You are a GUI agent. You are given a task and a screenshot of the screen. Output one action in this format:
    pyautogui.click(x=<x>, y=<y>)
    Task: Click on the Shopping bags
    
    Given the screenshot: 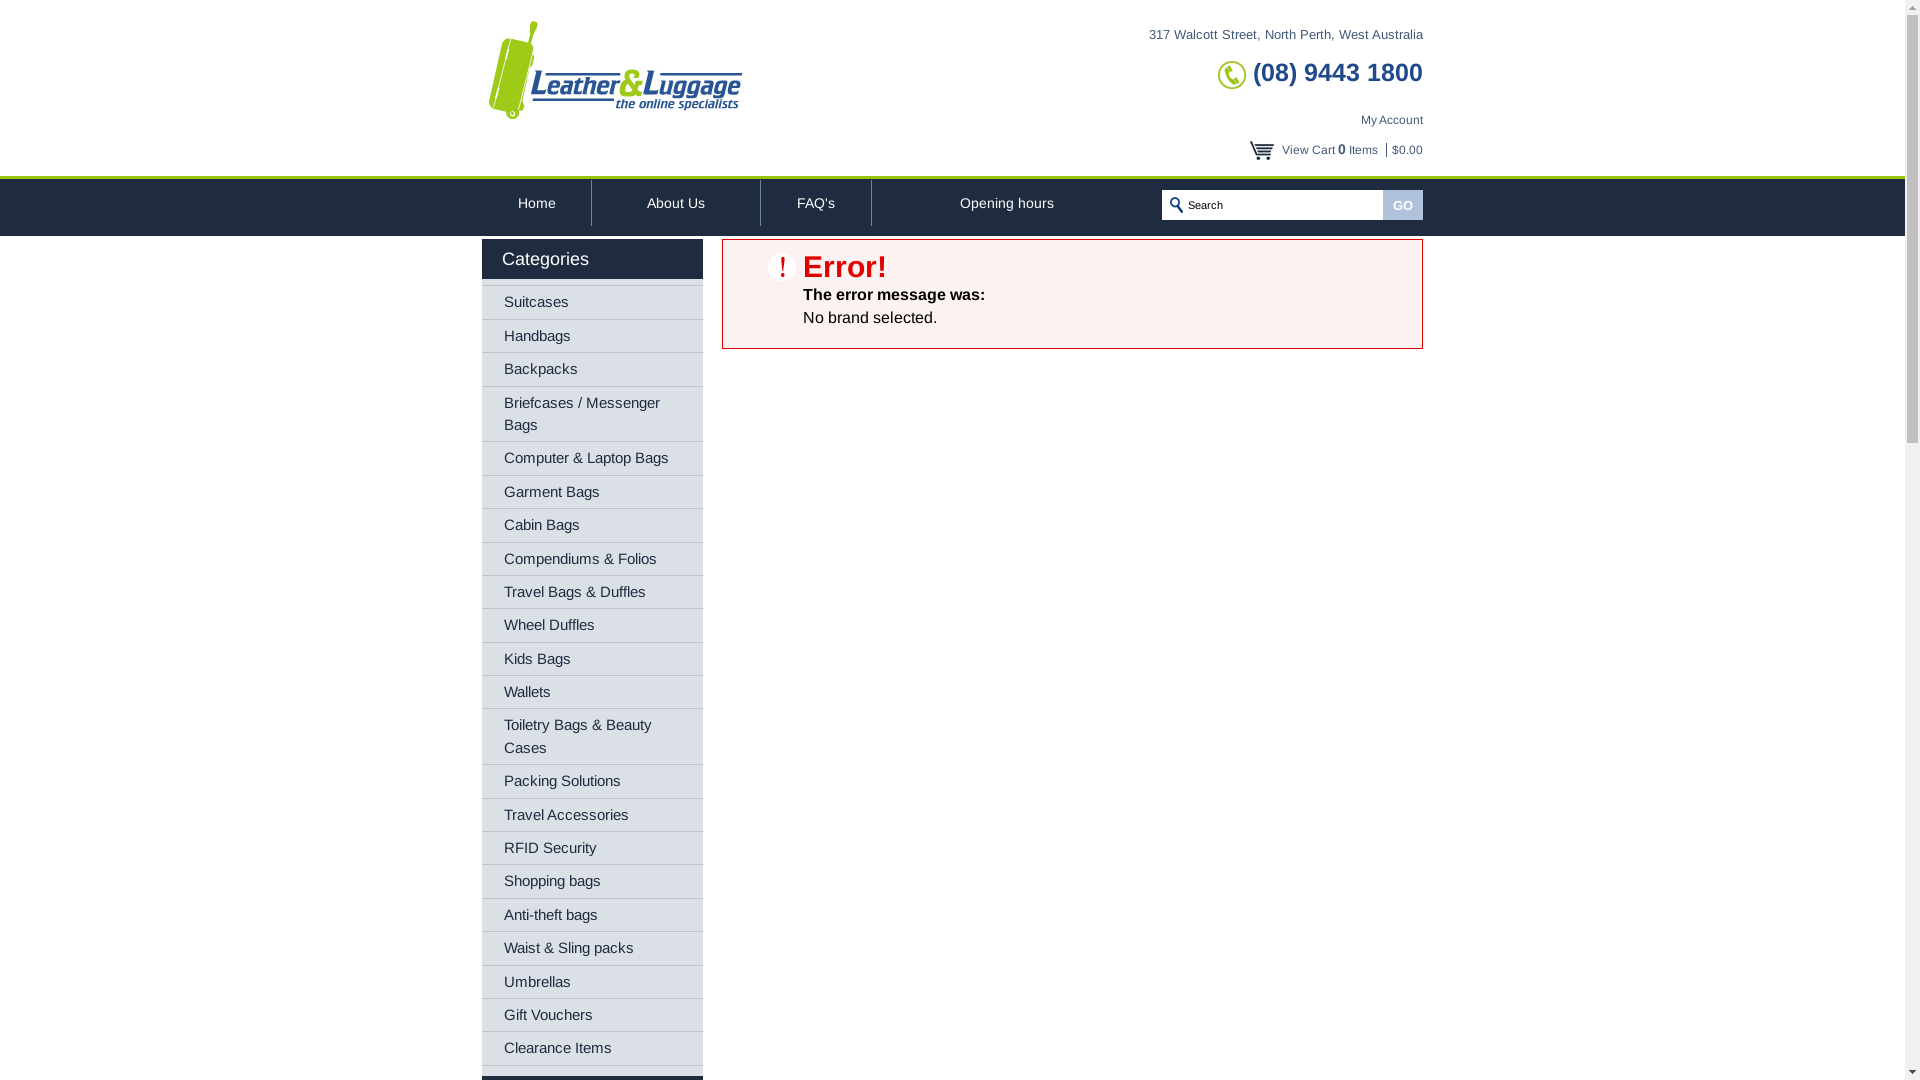 What is the action you would take?
    pyautogui.click(x=592, y=882)
    